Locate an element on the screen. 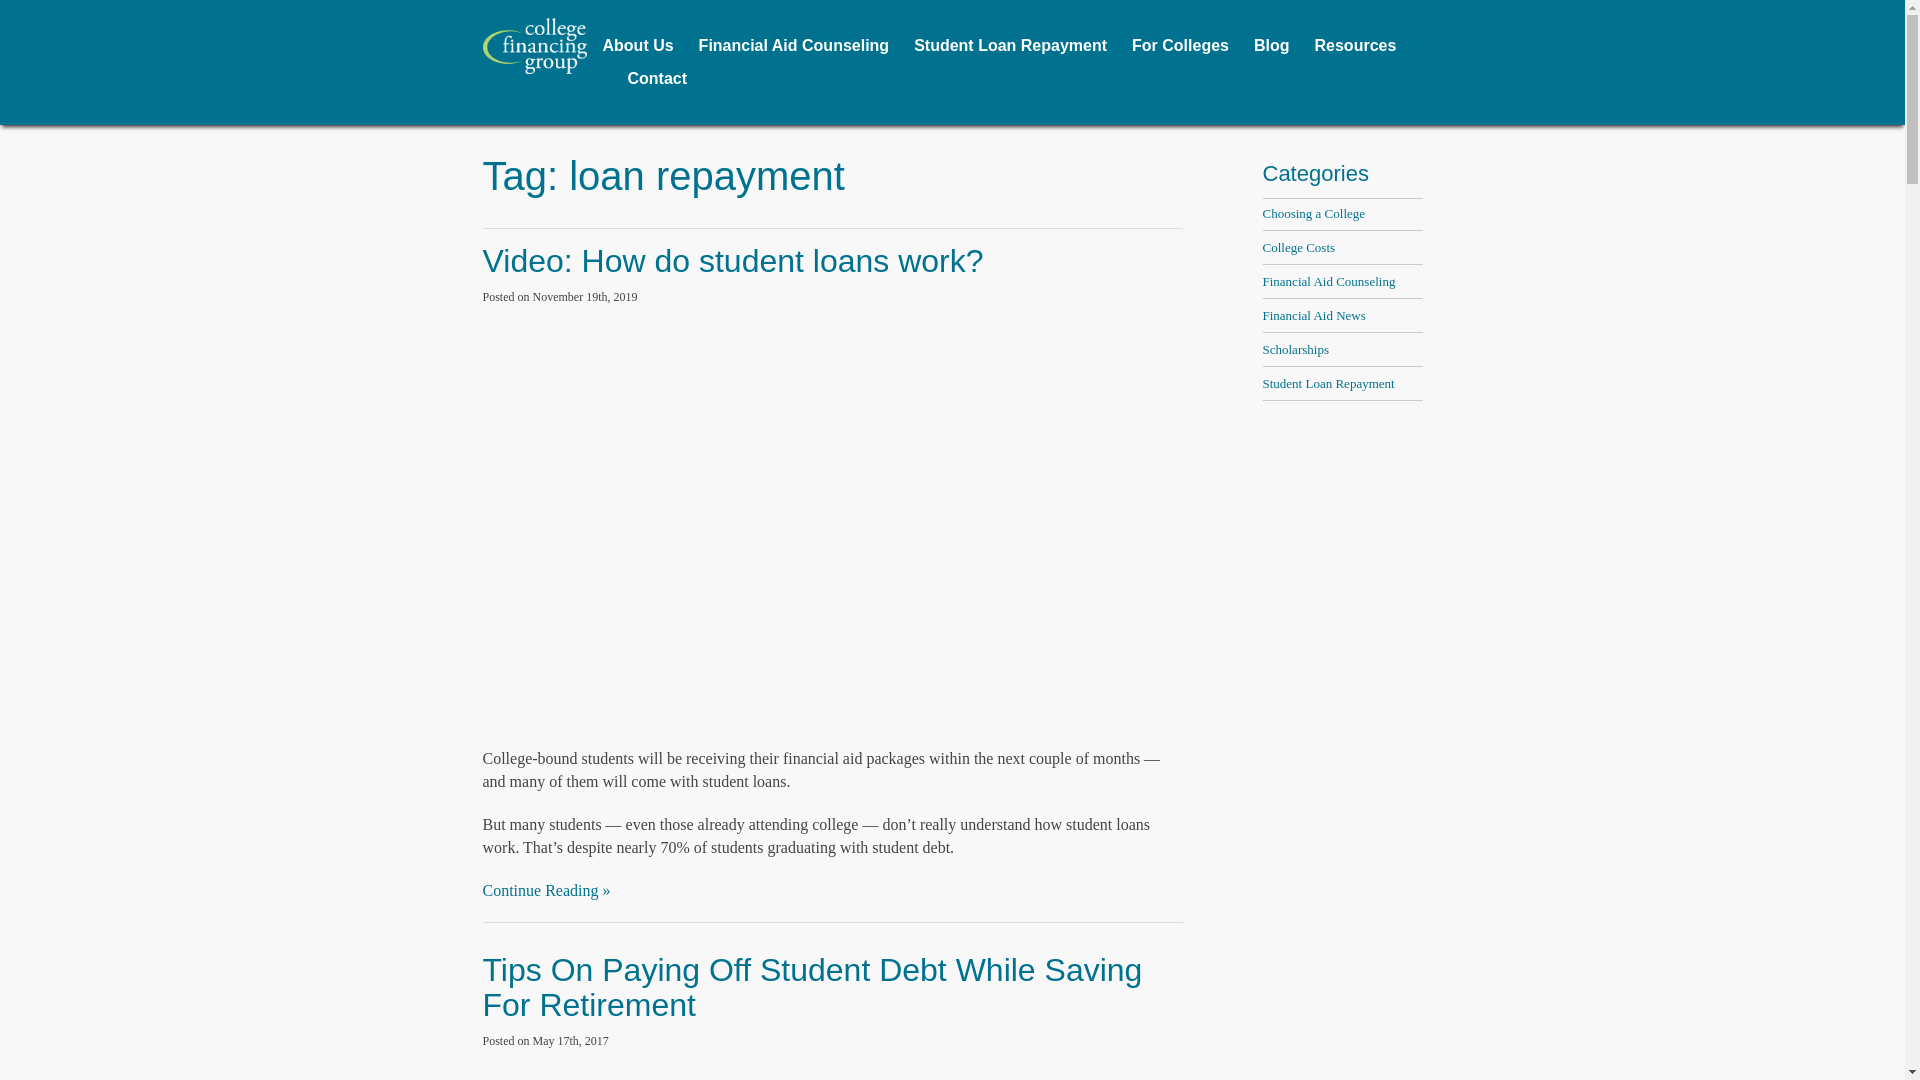  View all posts filed under Choosing a College is located at coordinates (1313, 214).